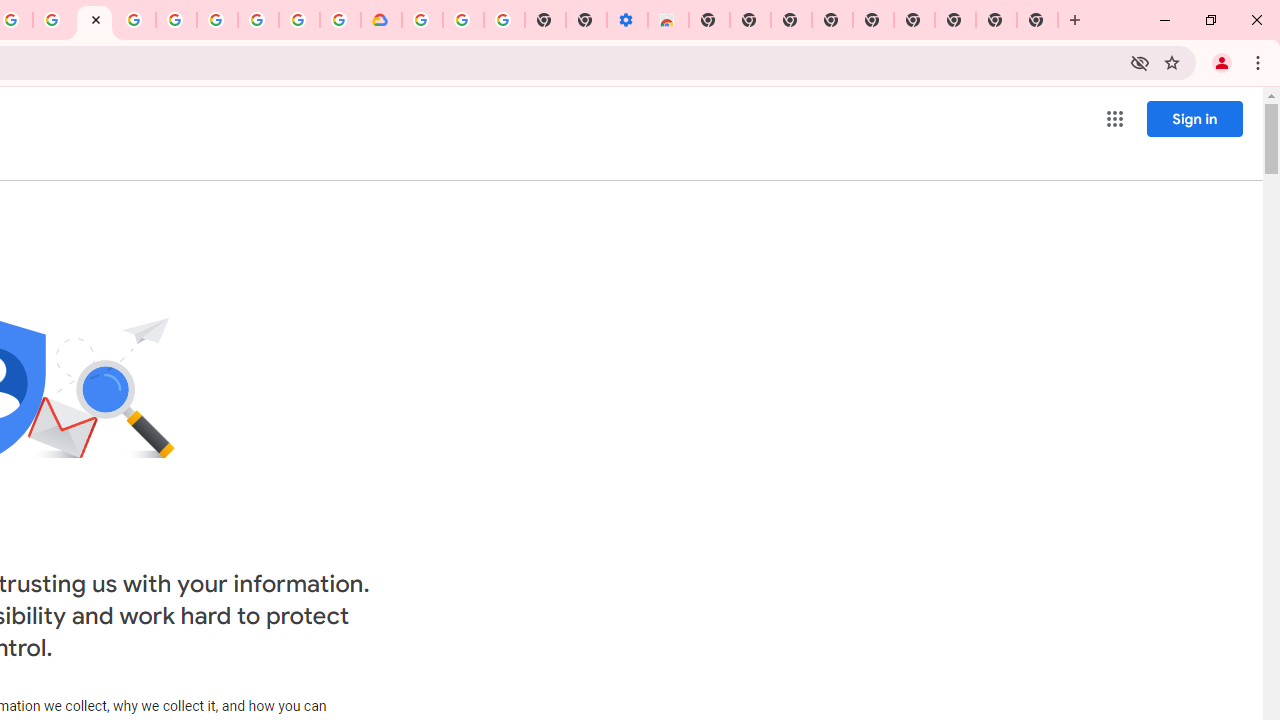 Image resolution: width=1280 pixels, height=720 pixels. What do you see at coordinates (462, 20) in the screenshot?
I see `Google Account Help` at bounding box center [462, 20].